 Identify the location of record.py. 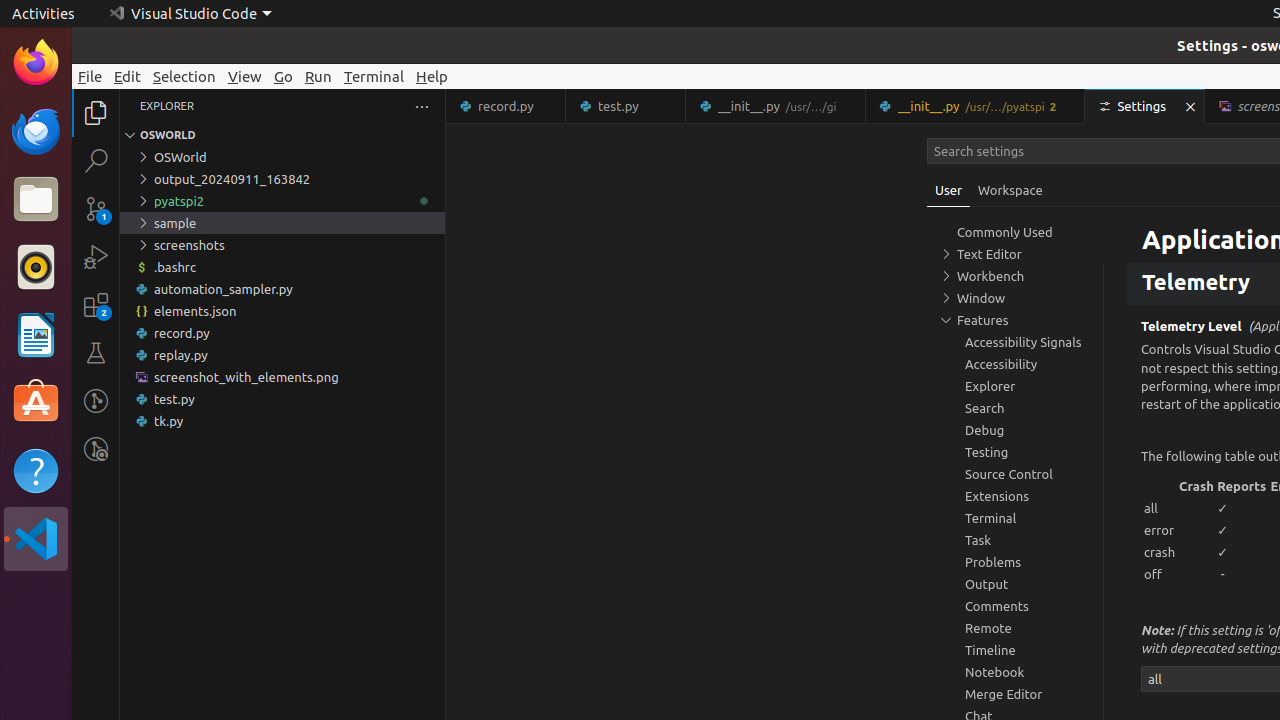
(282, 333).